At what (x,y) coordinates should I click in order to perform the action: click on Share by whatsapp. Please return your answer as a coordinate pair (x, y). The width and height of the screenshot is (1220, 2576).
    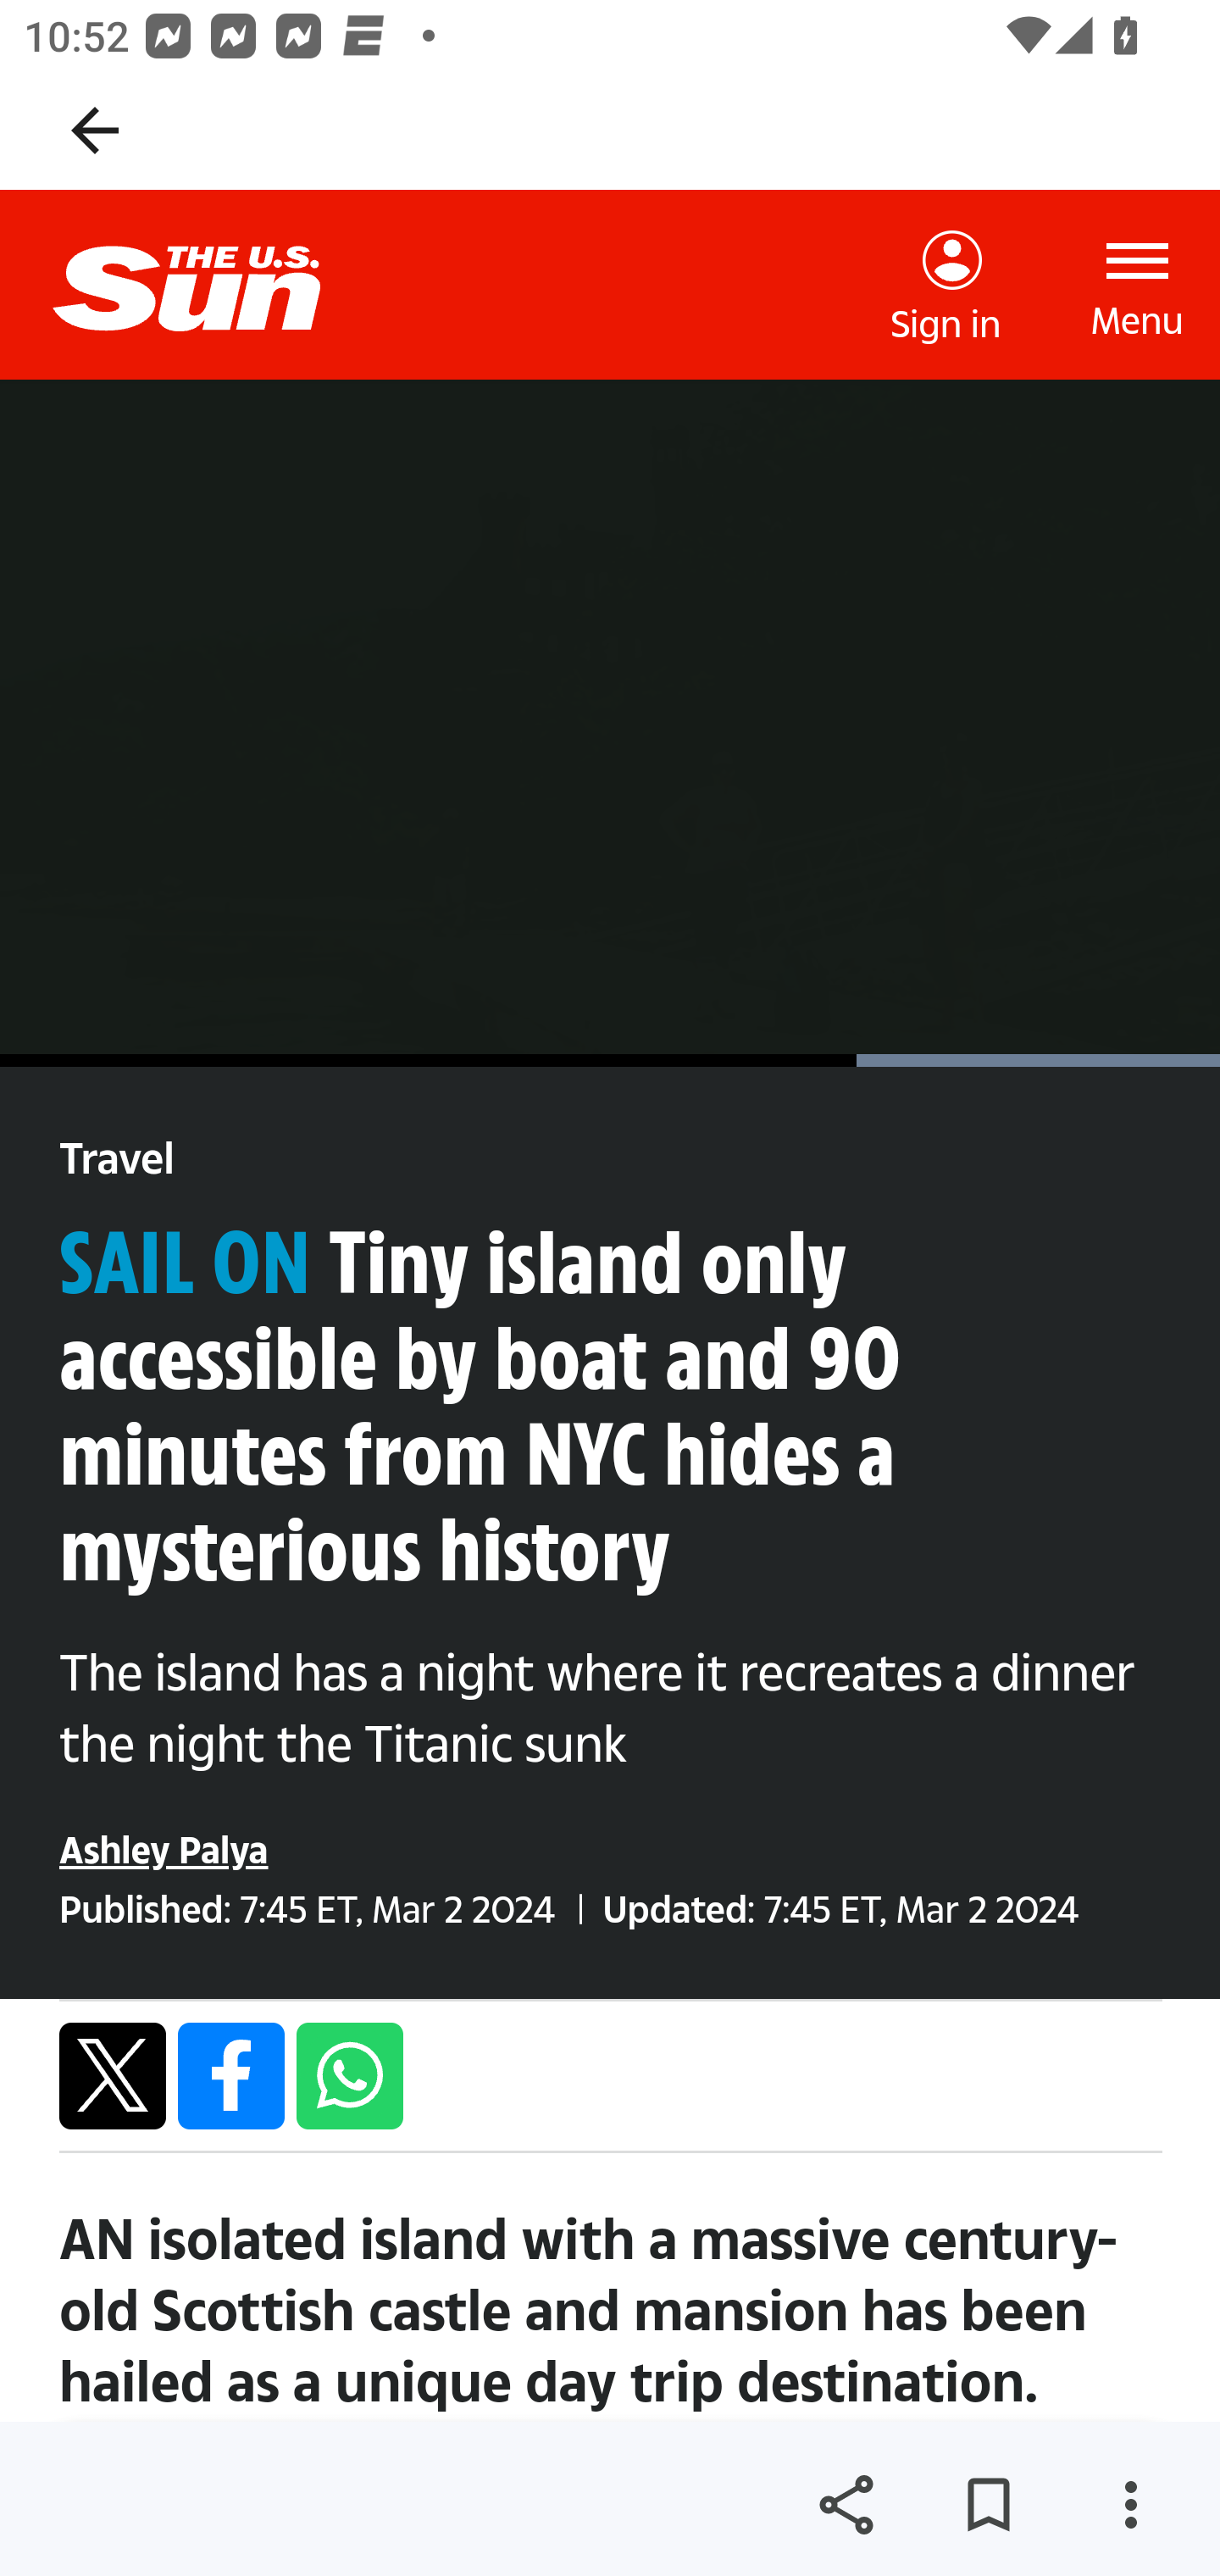
    Looking at the image, I should click on (349, 2074).